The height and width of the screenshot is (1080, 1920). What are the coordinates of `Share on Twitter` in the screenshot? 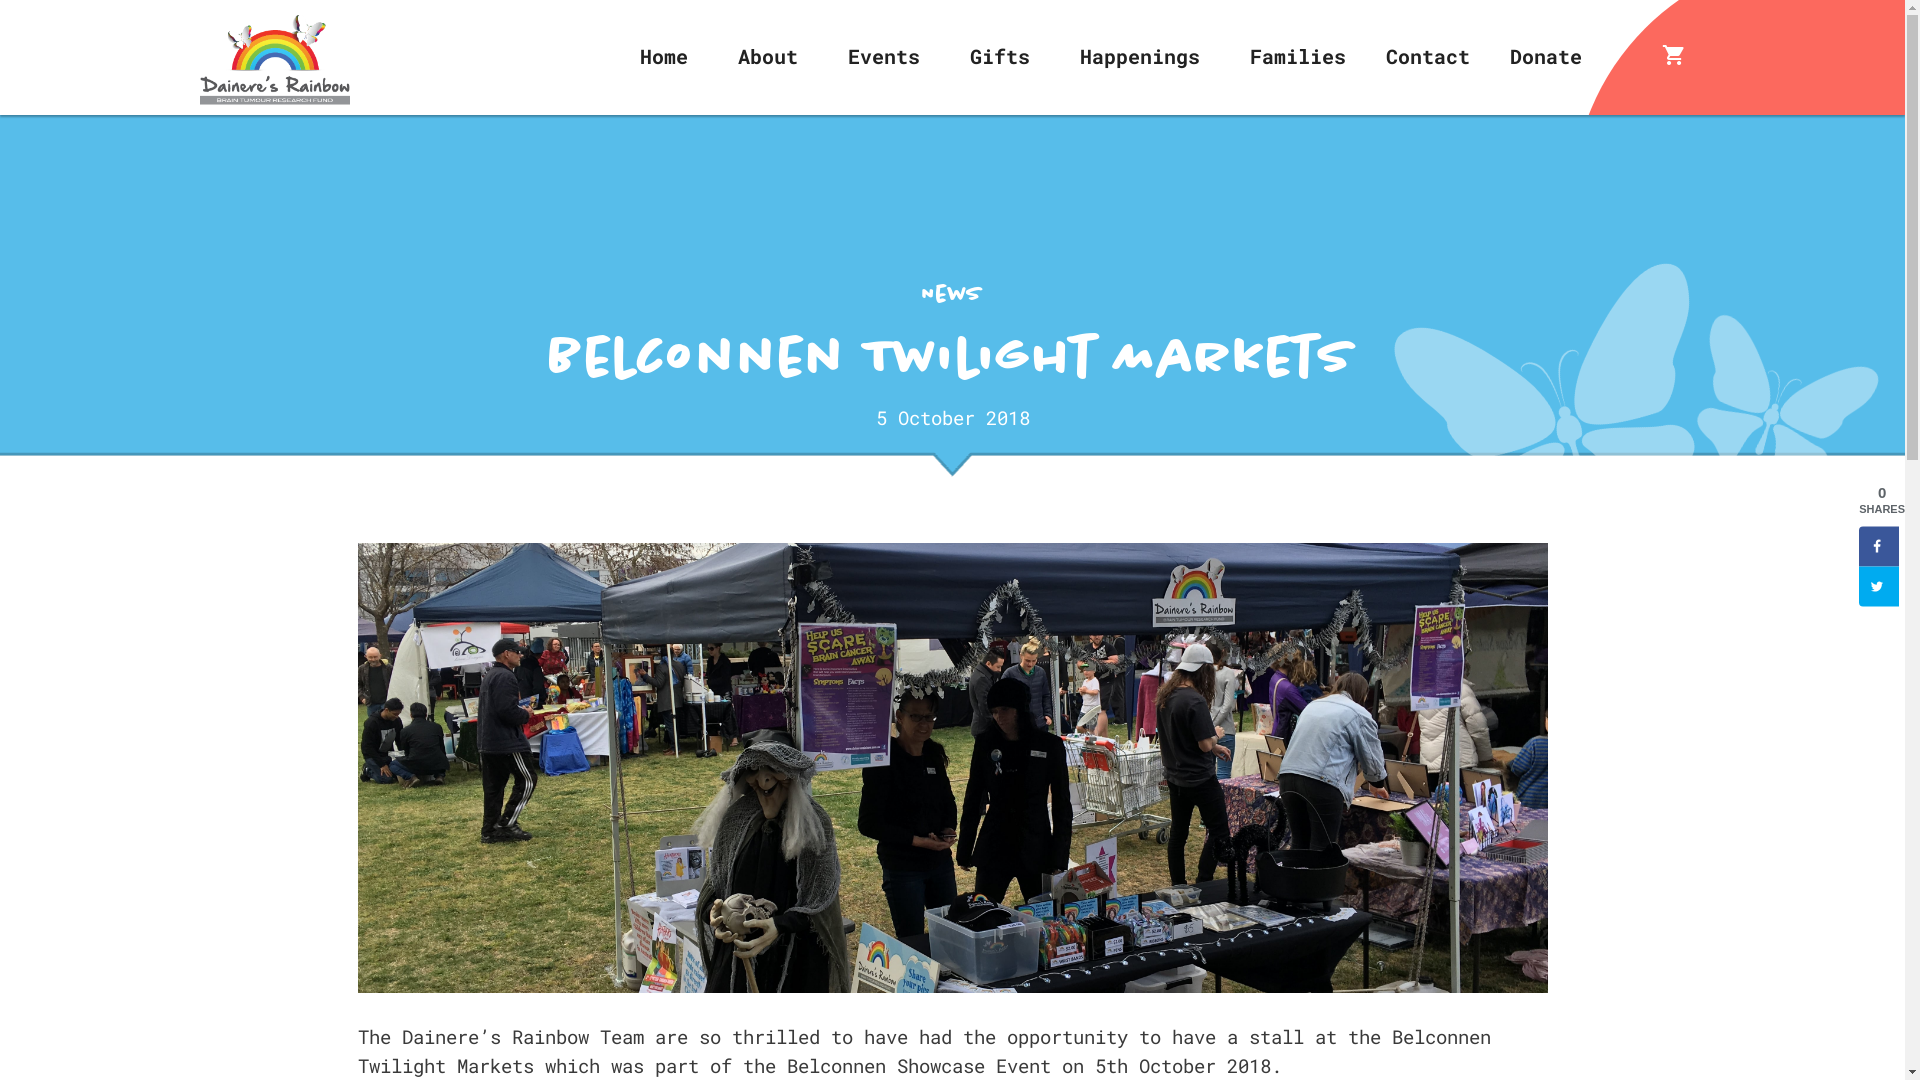 It's located at (1879, 586).